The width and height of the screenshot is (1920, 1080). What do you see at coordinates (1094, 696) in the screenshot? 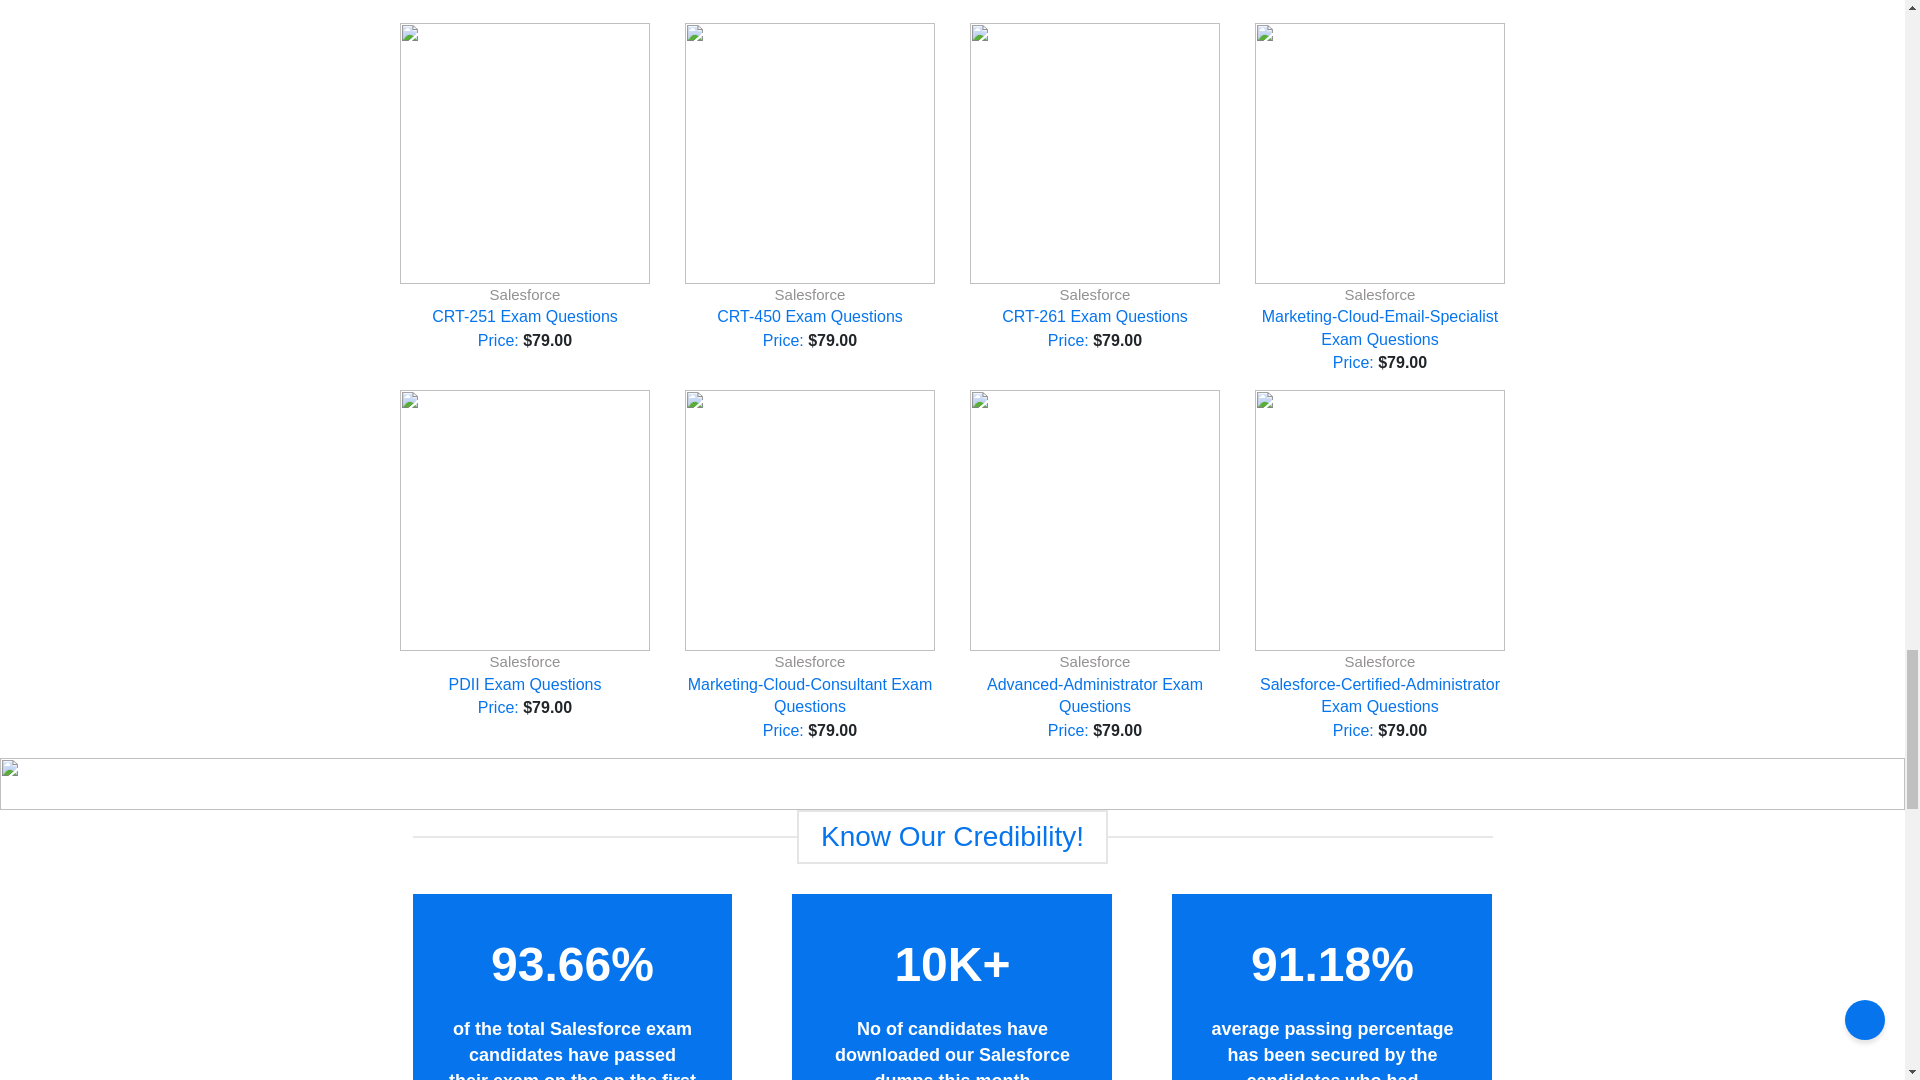
I see `Advanced-Administrator Exam Questions` at bounding box center [1094, 696].